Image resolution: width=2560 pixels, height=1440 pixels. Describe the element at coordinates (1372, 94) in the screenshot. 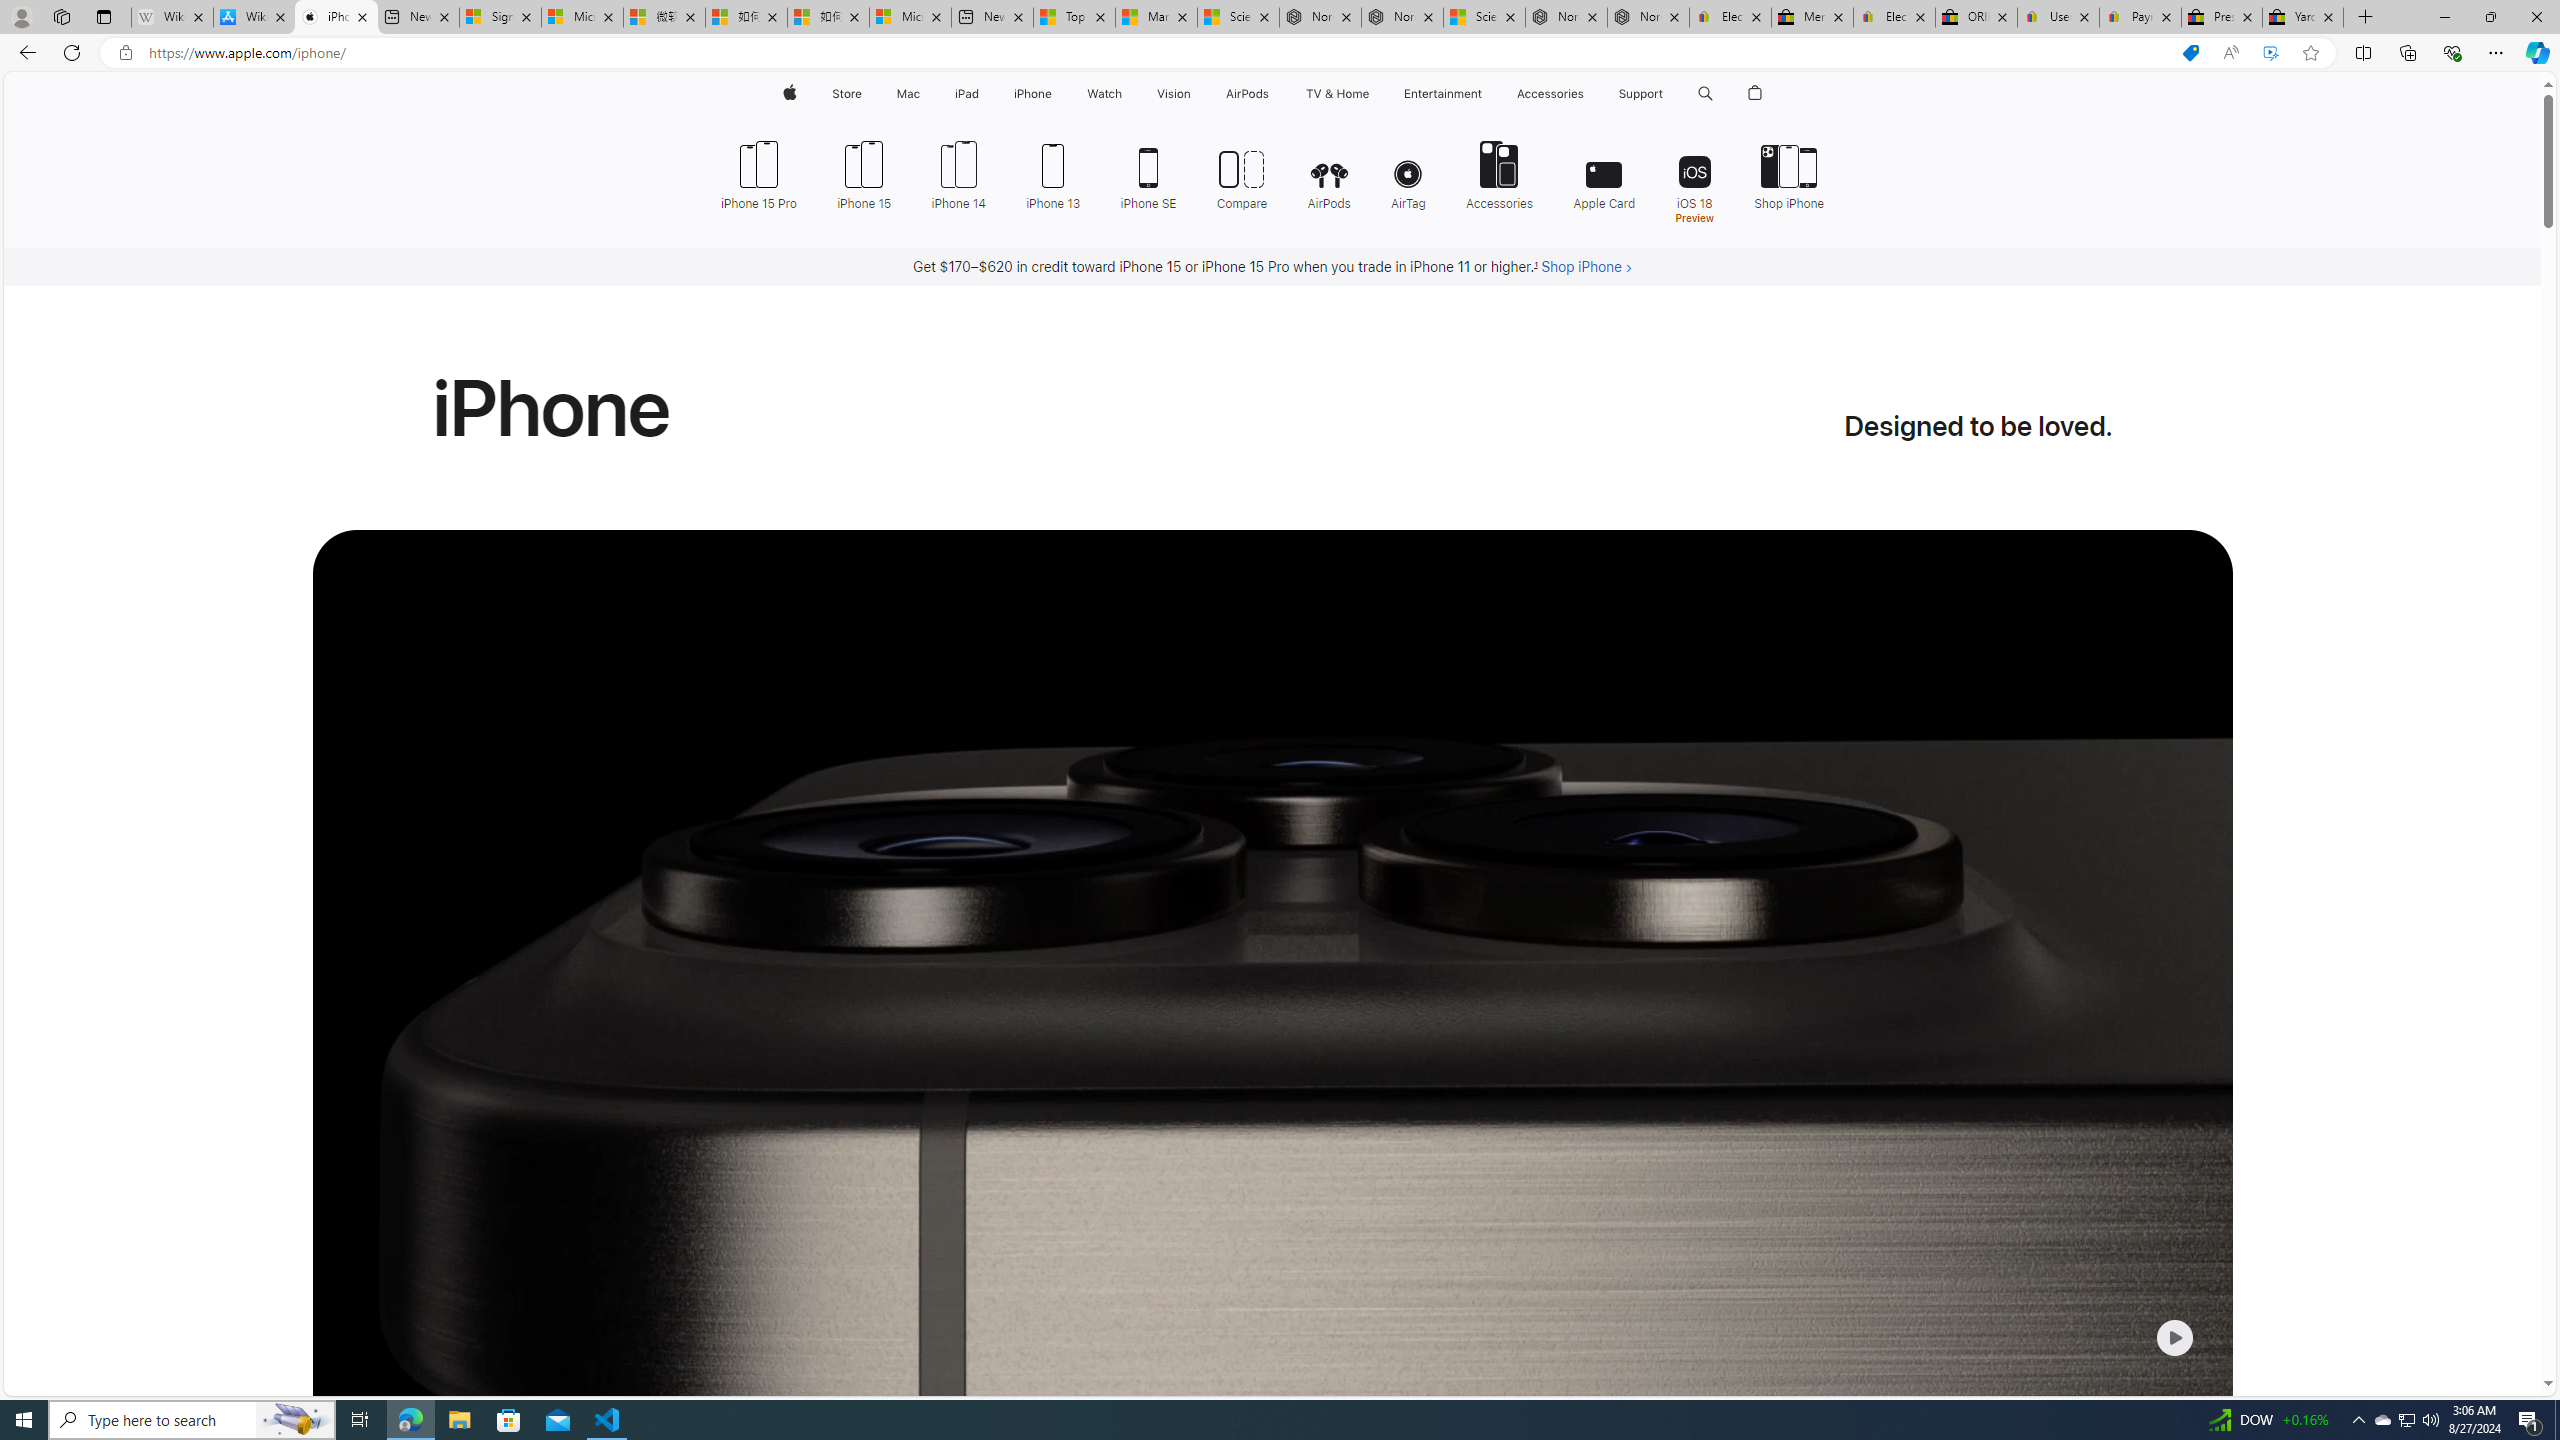

I see `TV and Home menu` at that location.